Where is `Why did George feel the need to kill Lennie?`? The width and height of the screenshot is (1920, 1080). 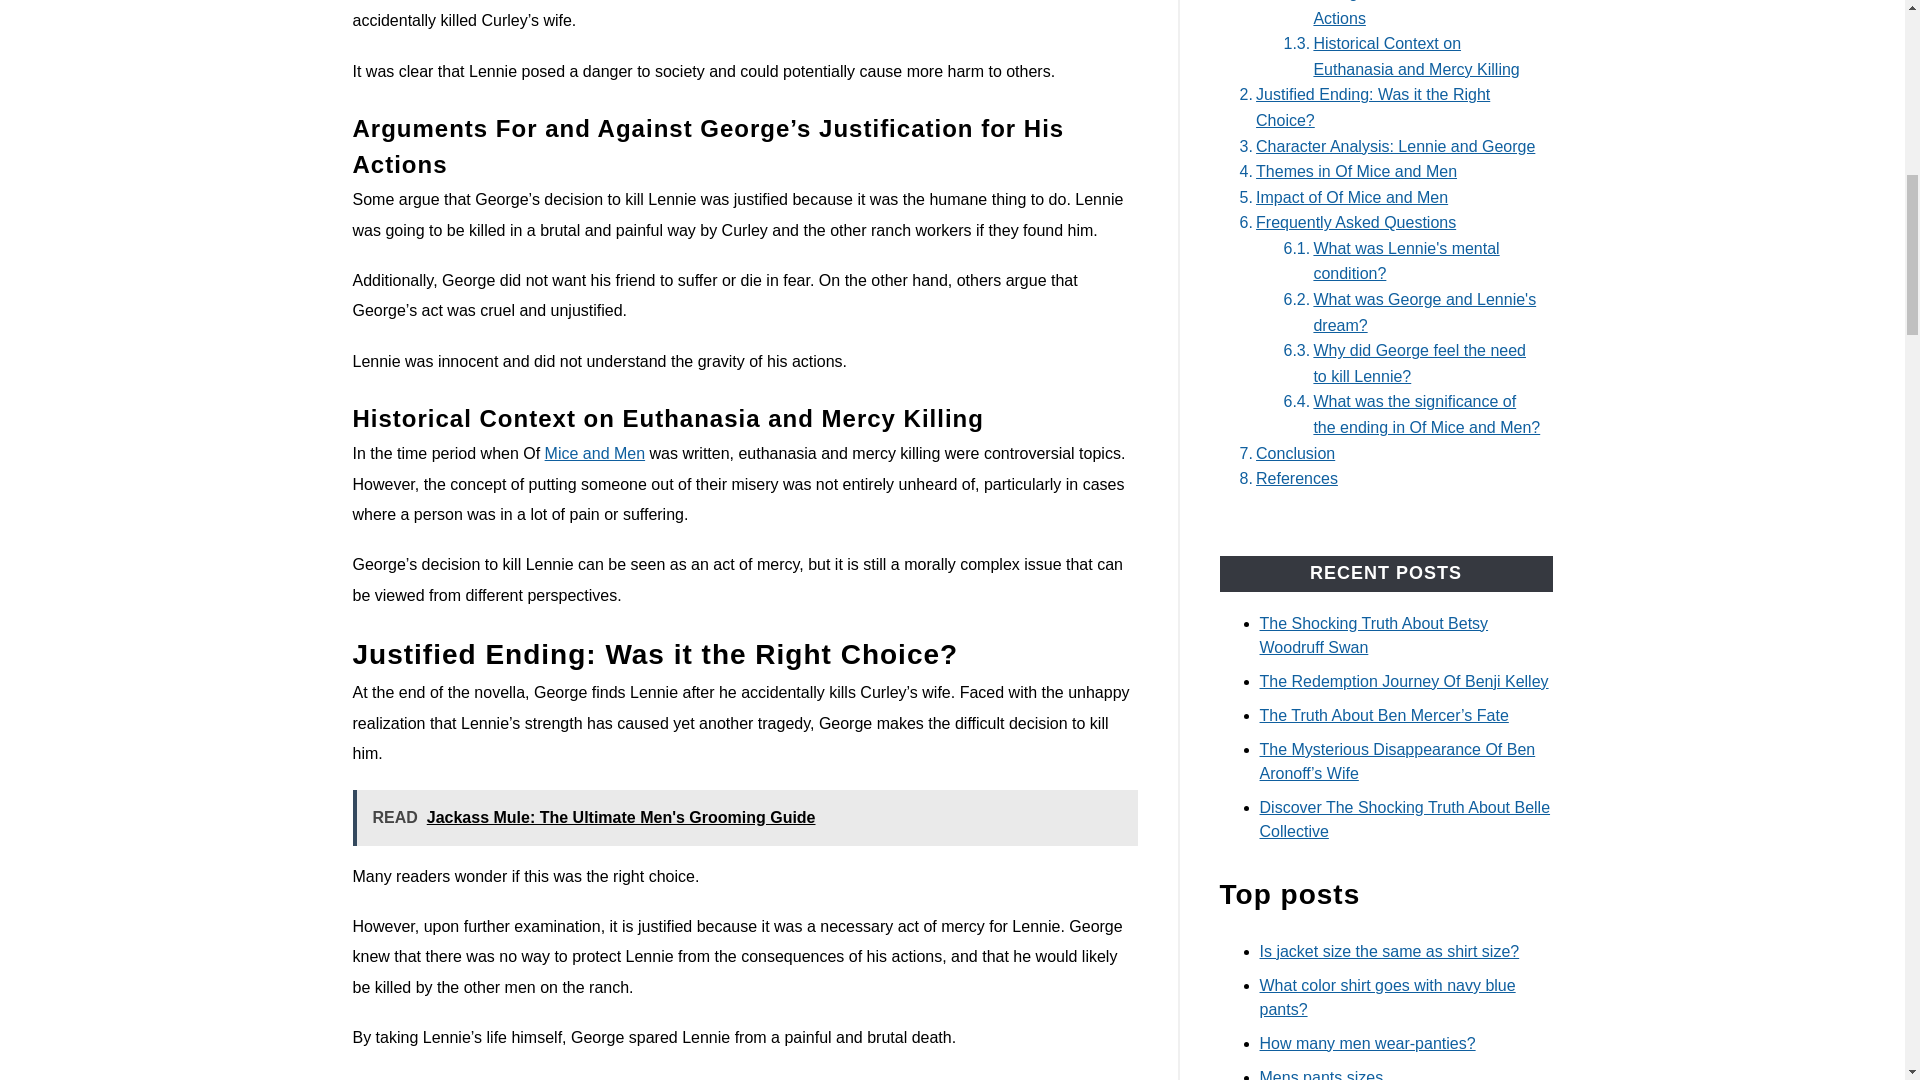
Why did George feel the need to kill Lennie? is located at coordinates (1408, 363).